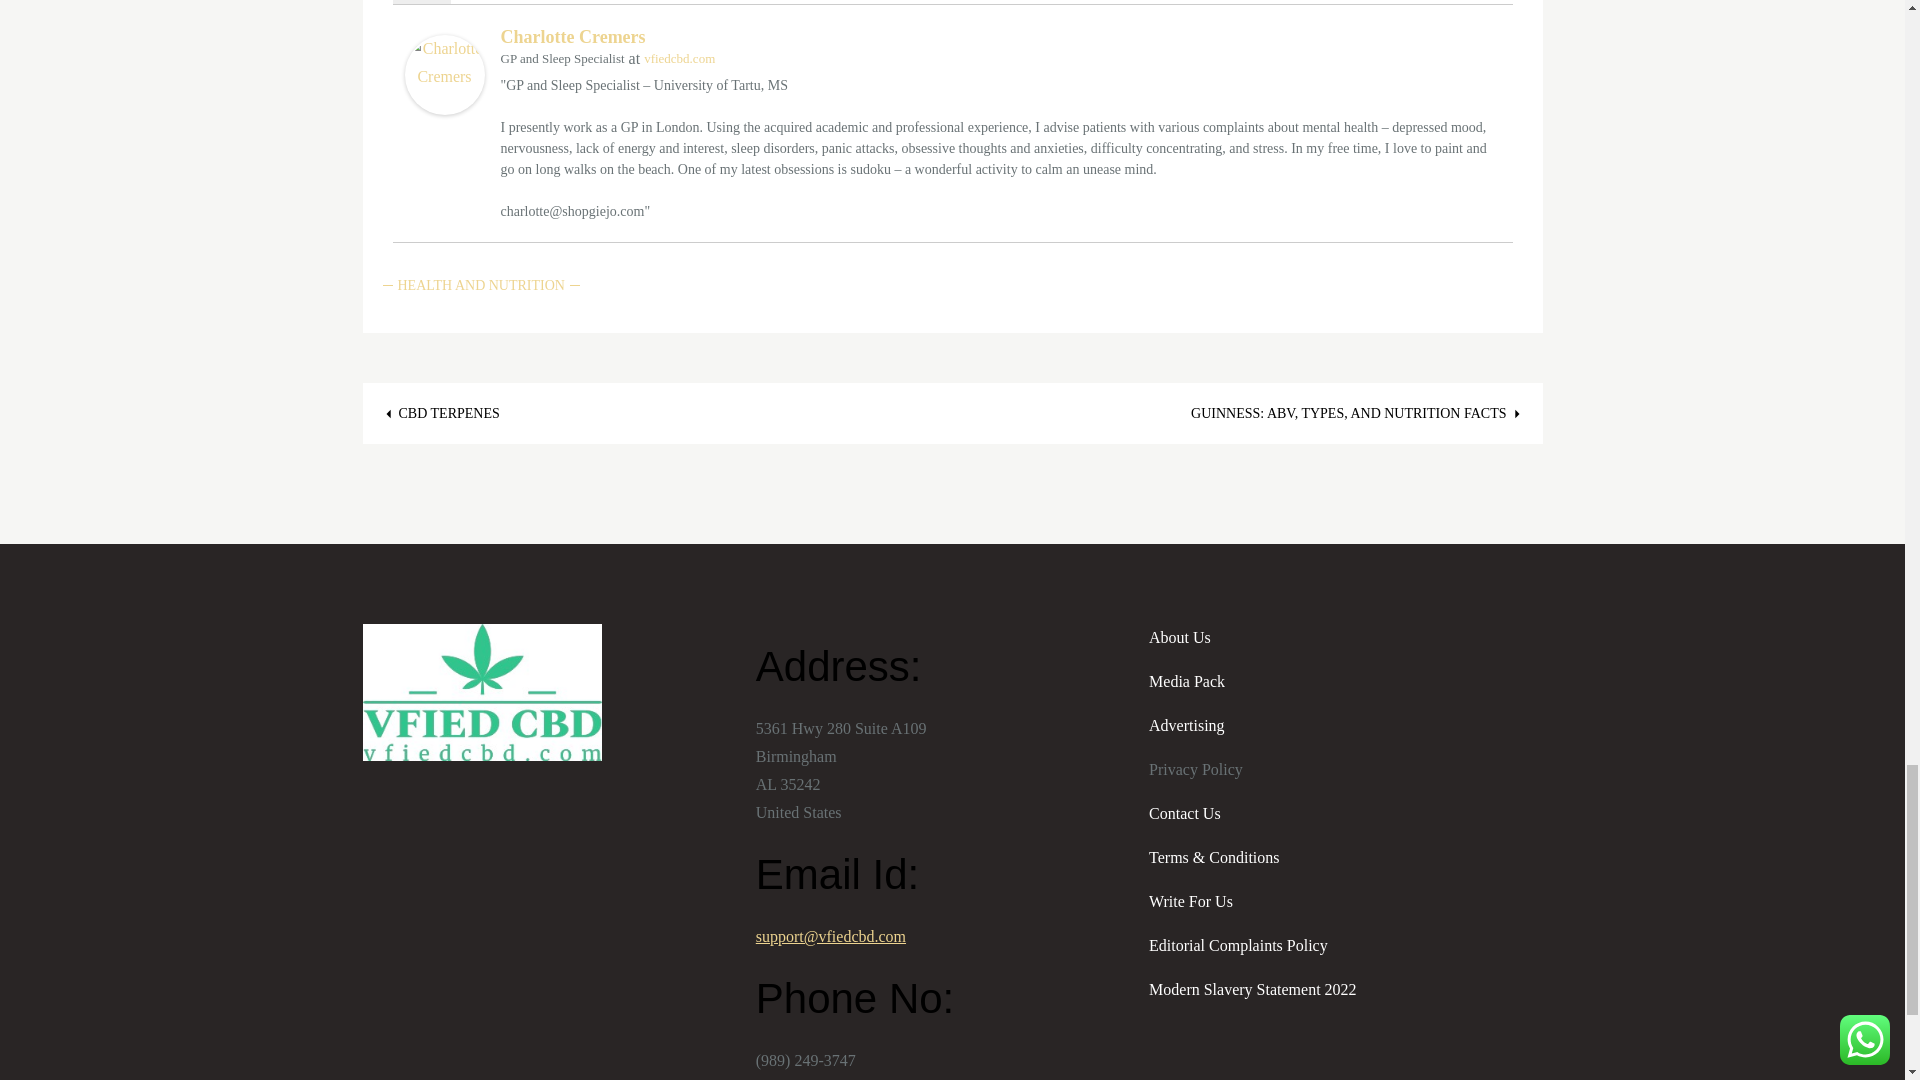 The image size is (1920, 1080). What do you see at coordinates (1358, 414) in the screenshot?
I see `GUINNESS: ABV, TYPES, AND NUTRITION FACTS` at bounding box center [1358, 414].